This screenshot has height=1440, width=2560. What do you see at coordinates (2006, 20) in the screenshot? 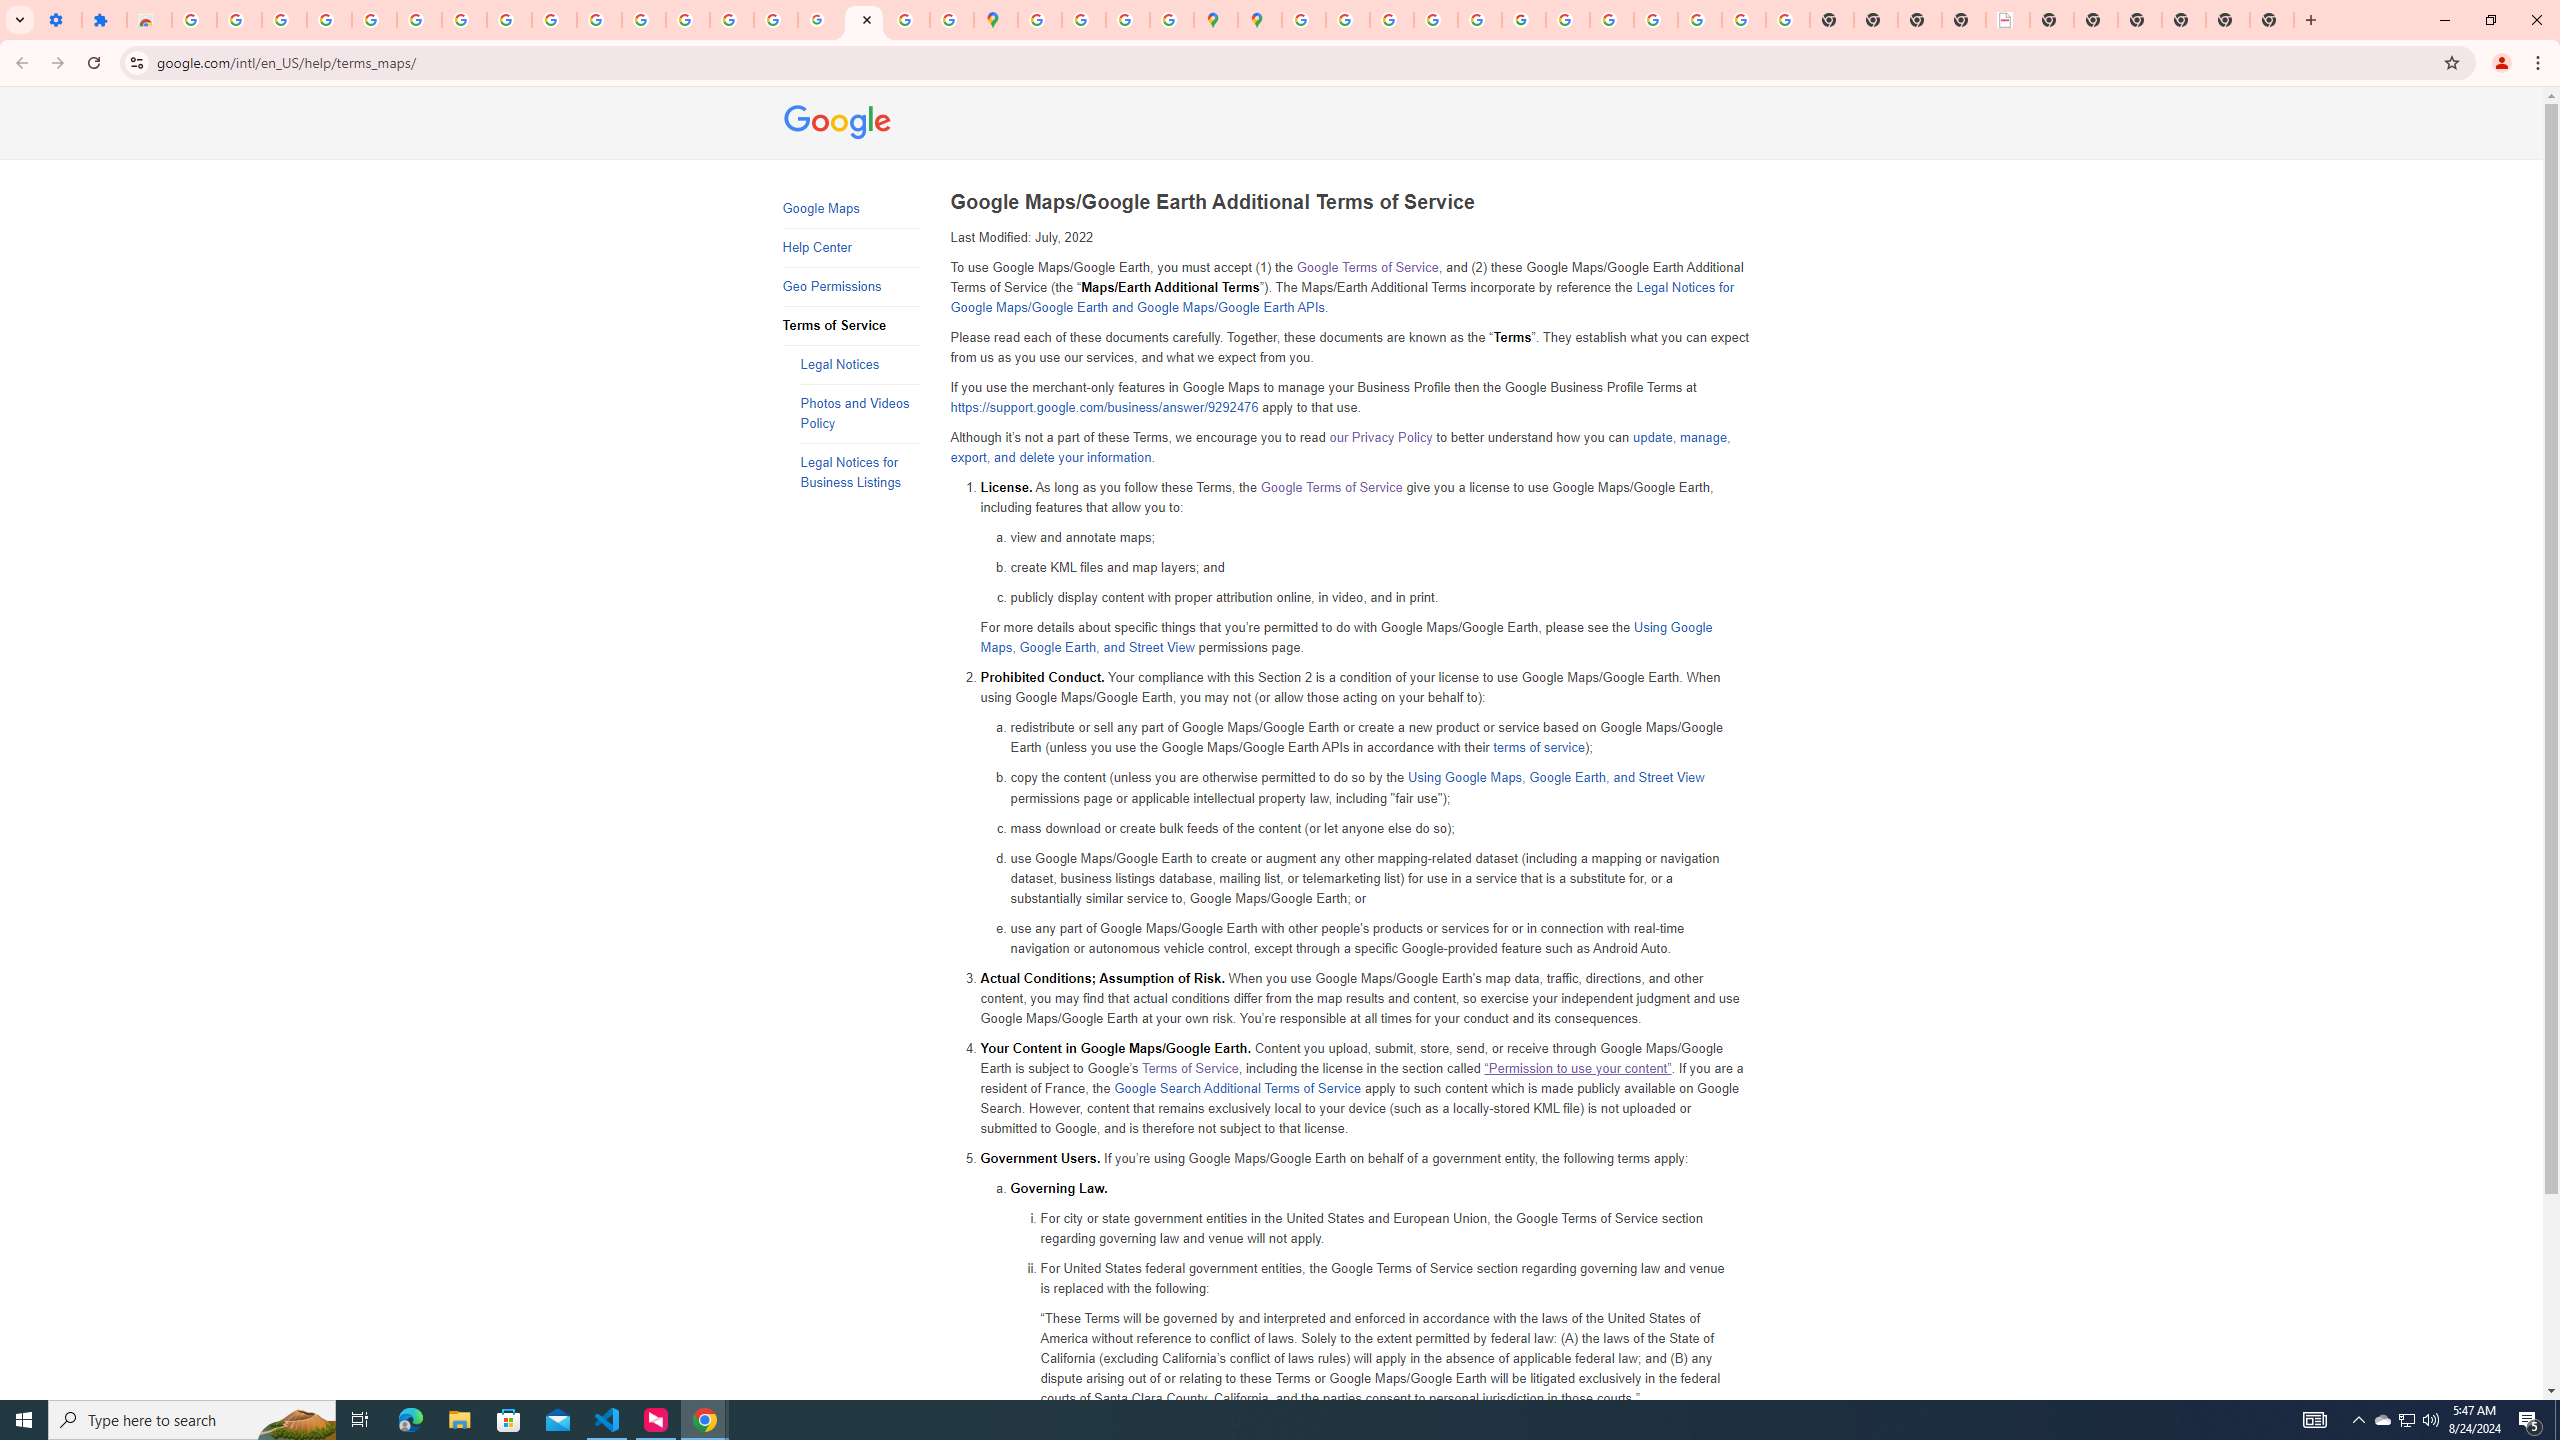
I see `LAAD Defence & Security 2025 | BAE Systems` at bounding box center [2006, 20].